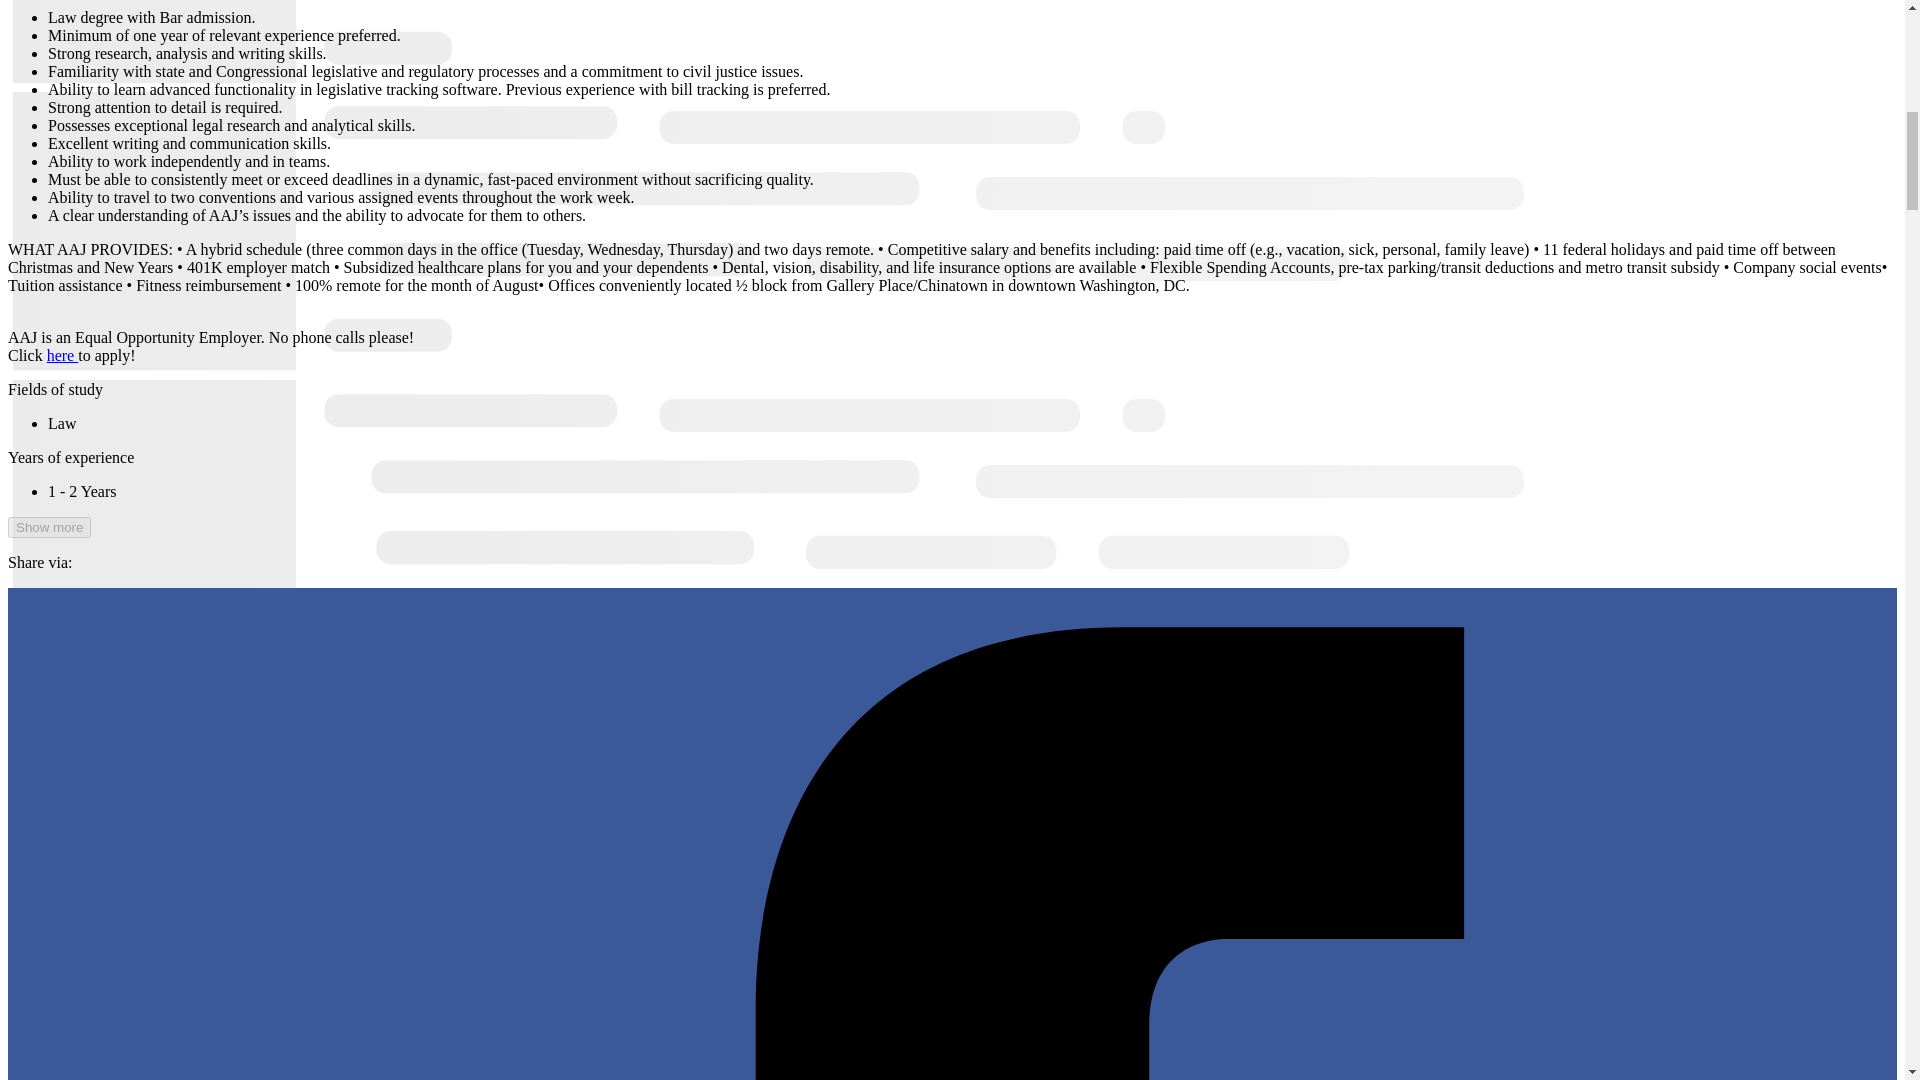 The height and width of the screenshot is (1080, 1920). I want to click on here, so click(62, 354).